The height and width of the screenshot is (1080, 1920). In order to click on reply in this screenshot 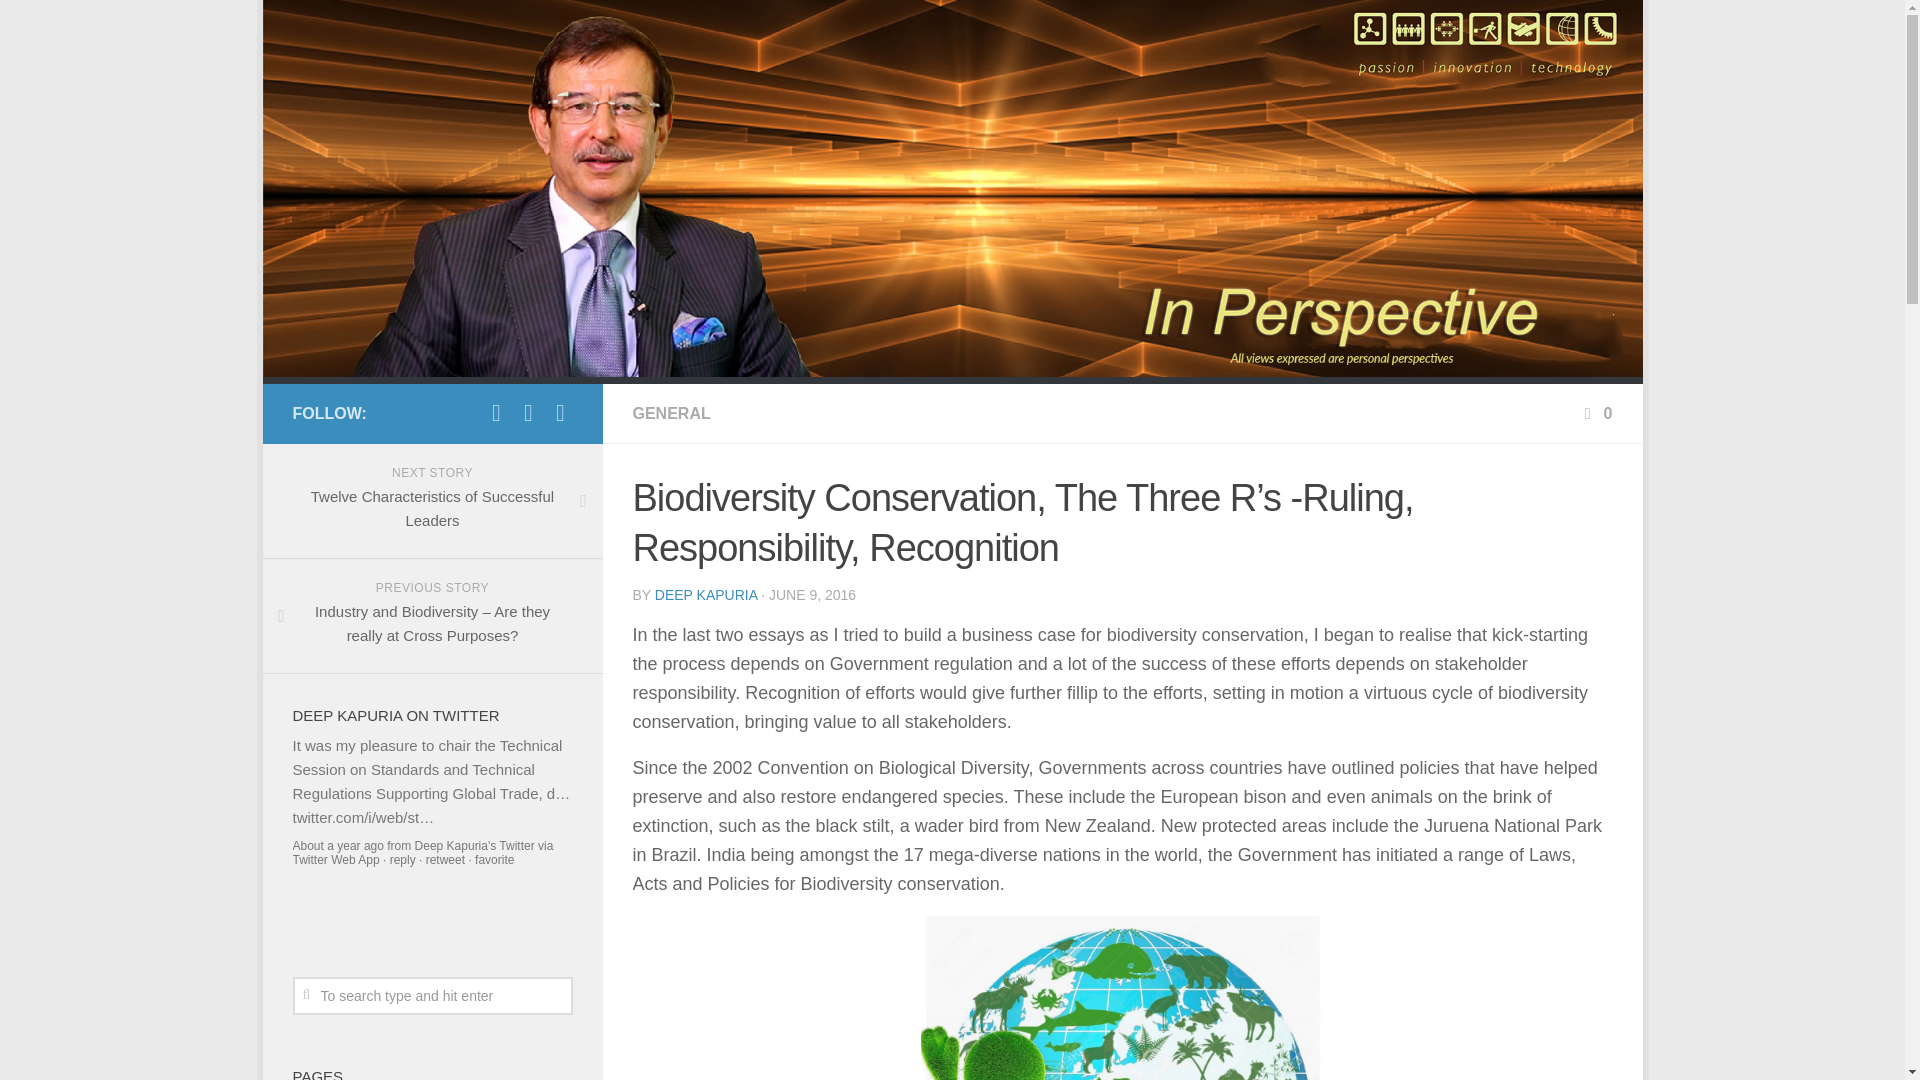, I will do `click(670, 414)`.